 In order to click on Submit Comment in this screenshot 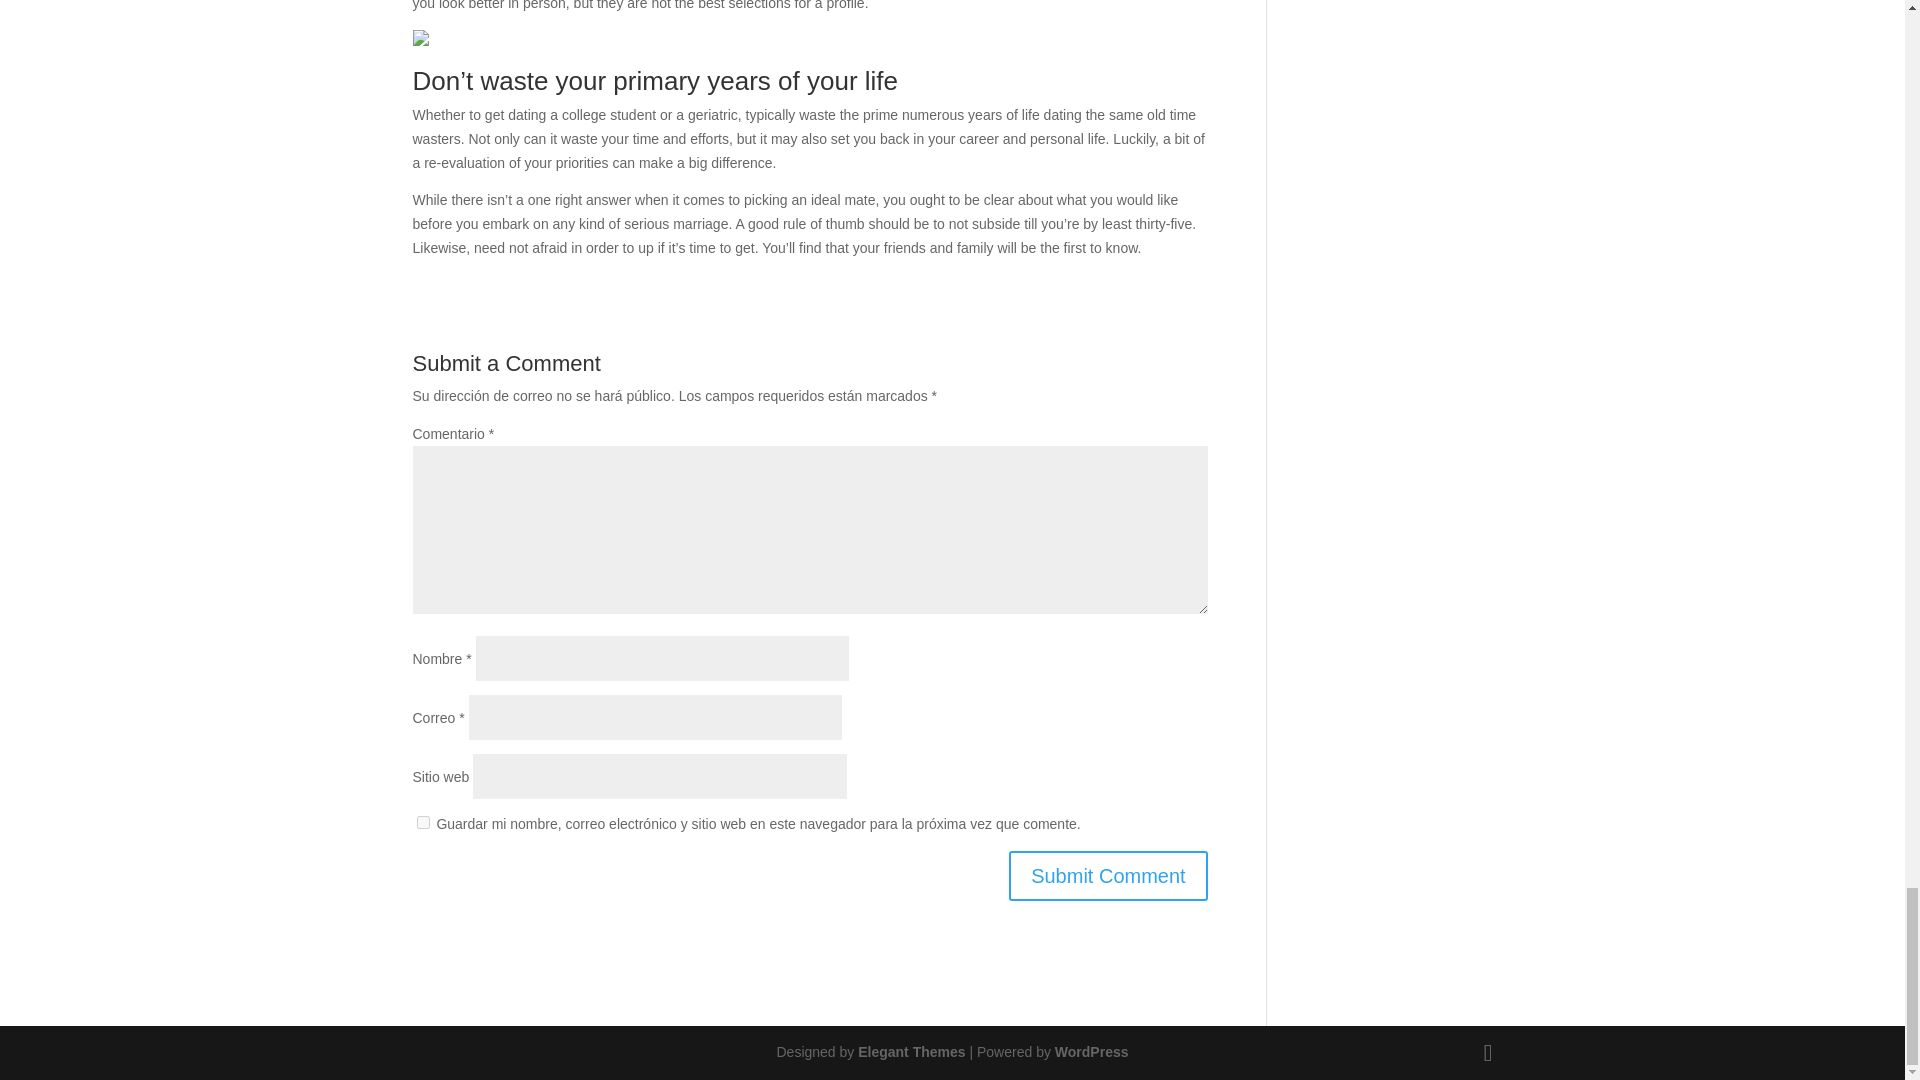, I will do `click(1108, 876)`.